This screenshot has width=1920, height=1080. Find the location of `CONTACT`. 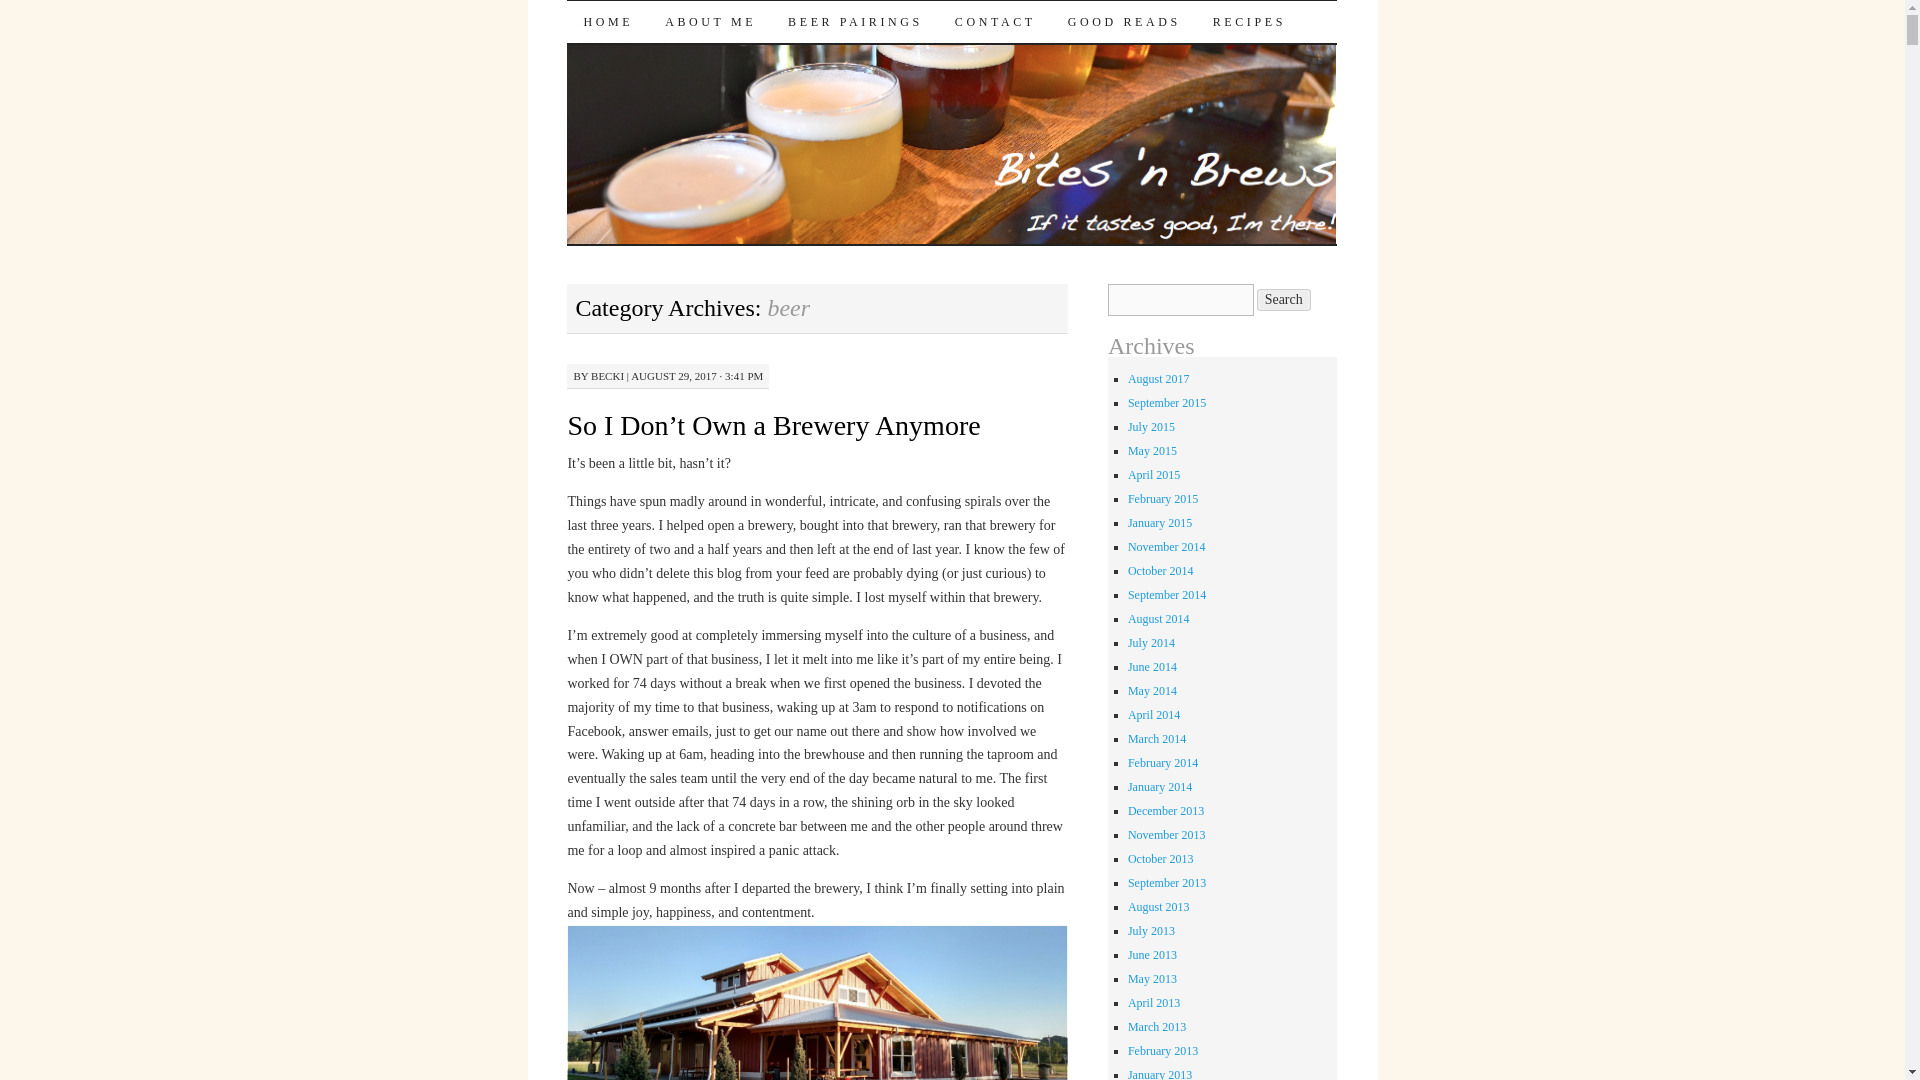

CONTACT is located at coordinates (995, 22).